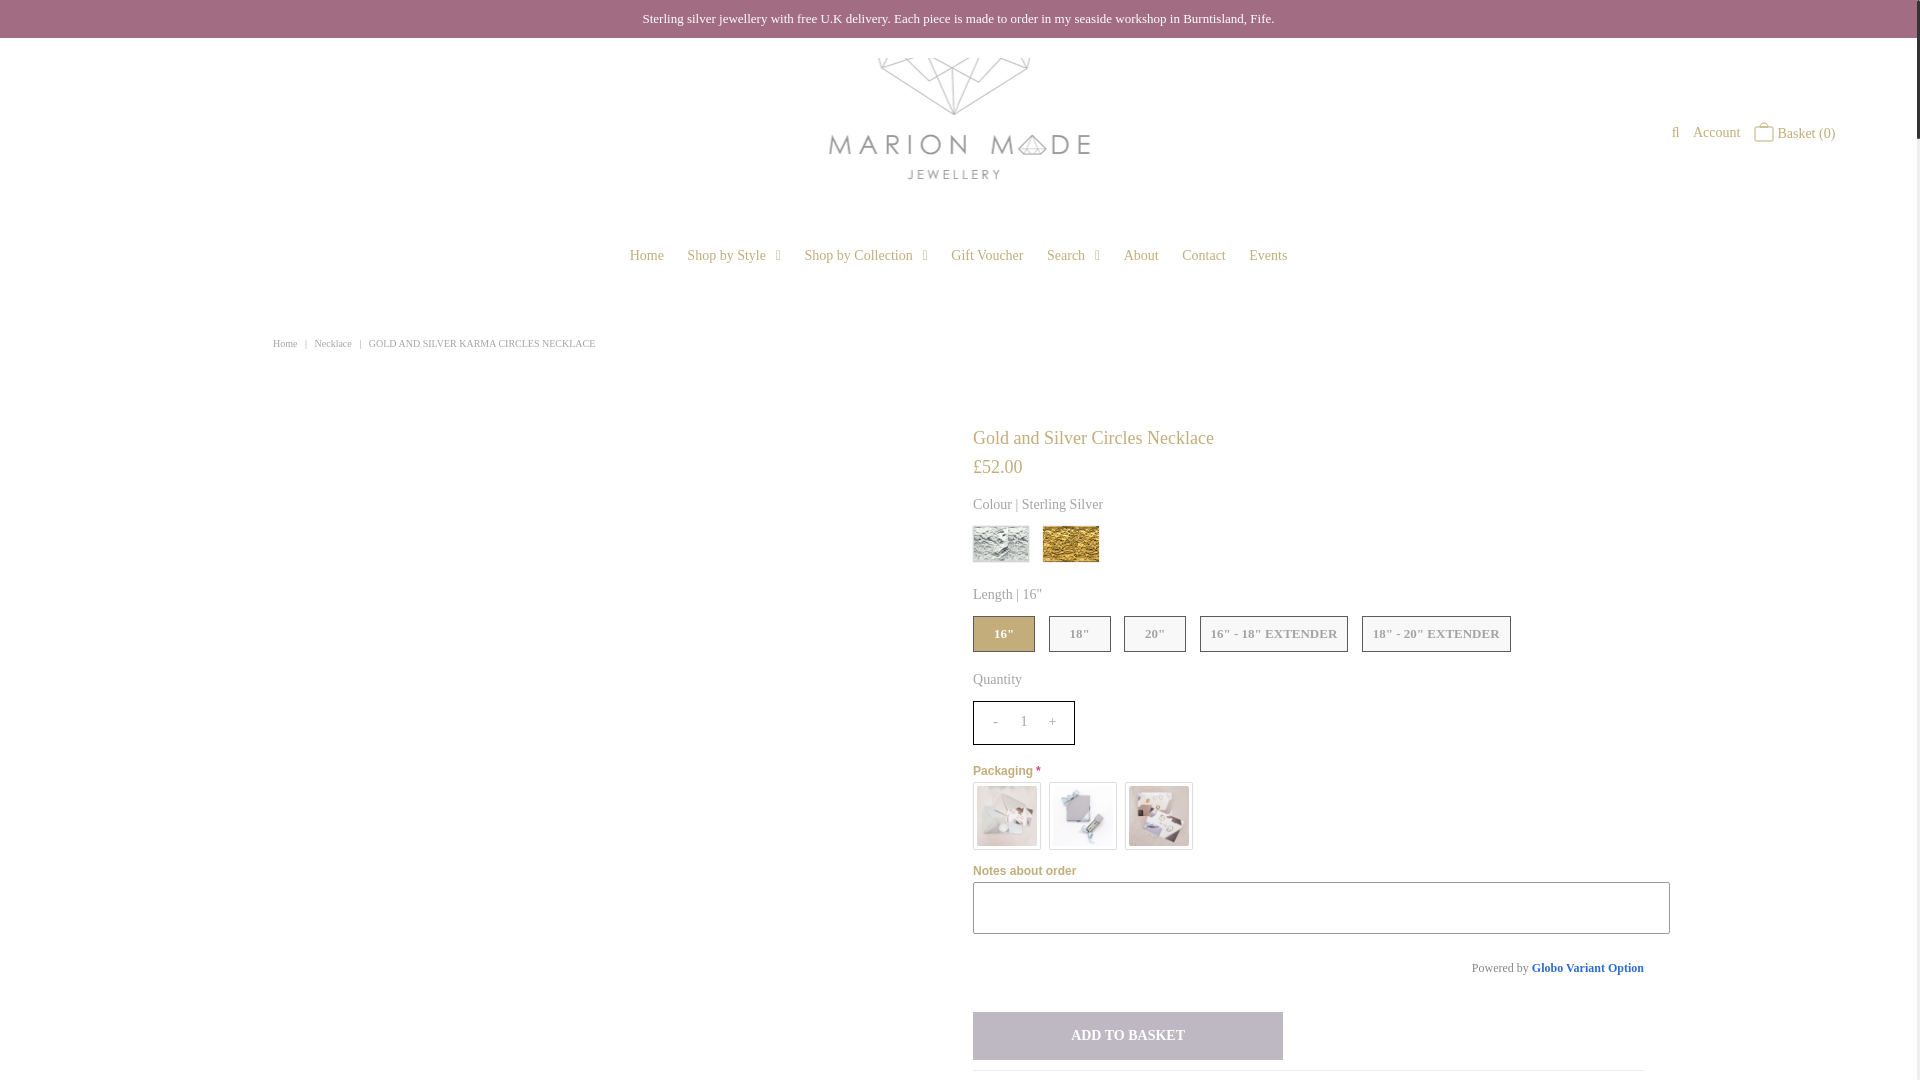  Describe the element at coordinates (1024, 722) in the screenshot. I see `1` at that location.